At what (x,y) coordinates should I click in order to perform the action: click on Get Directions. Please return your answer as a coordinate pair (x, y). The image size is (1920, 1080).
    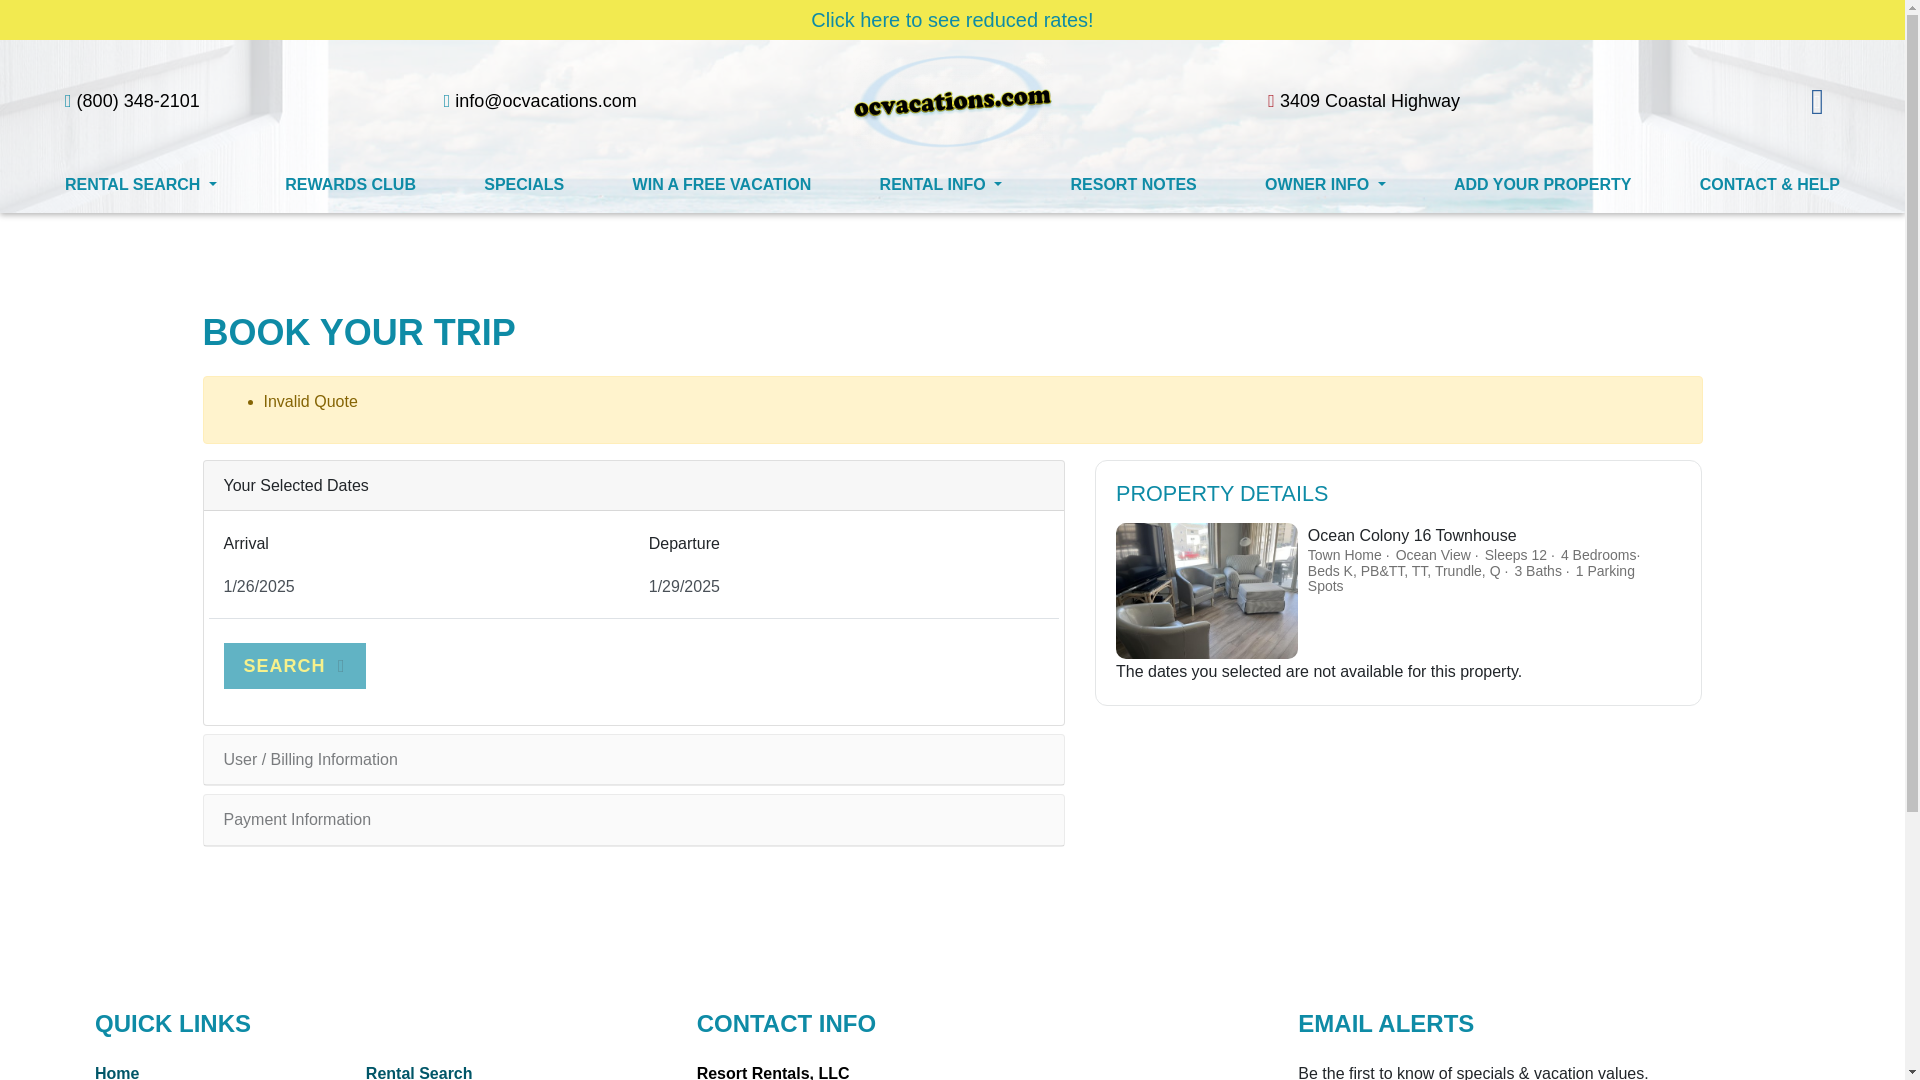
    Looking at the image, I should click on (1363, 100).